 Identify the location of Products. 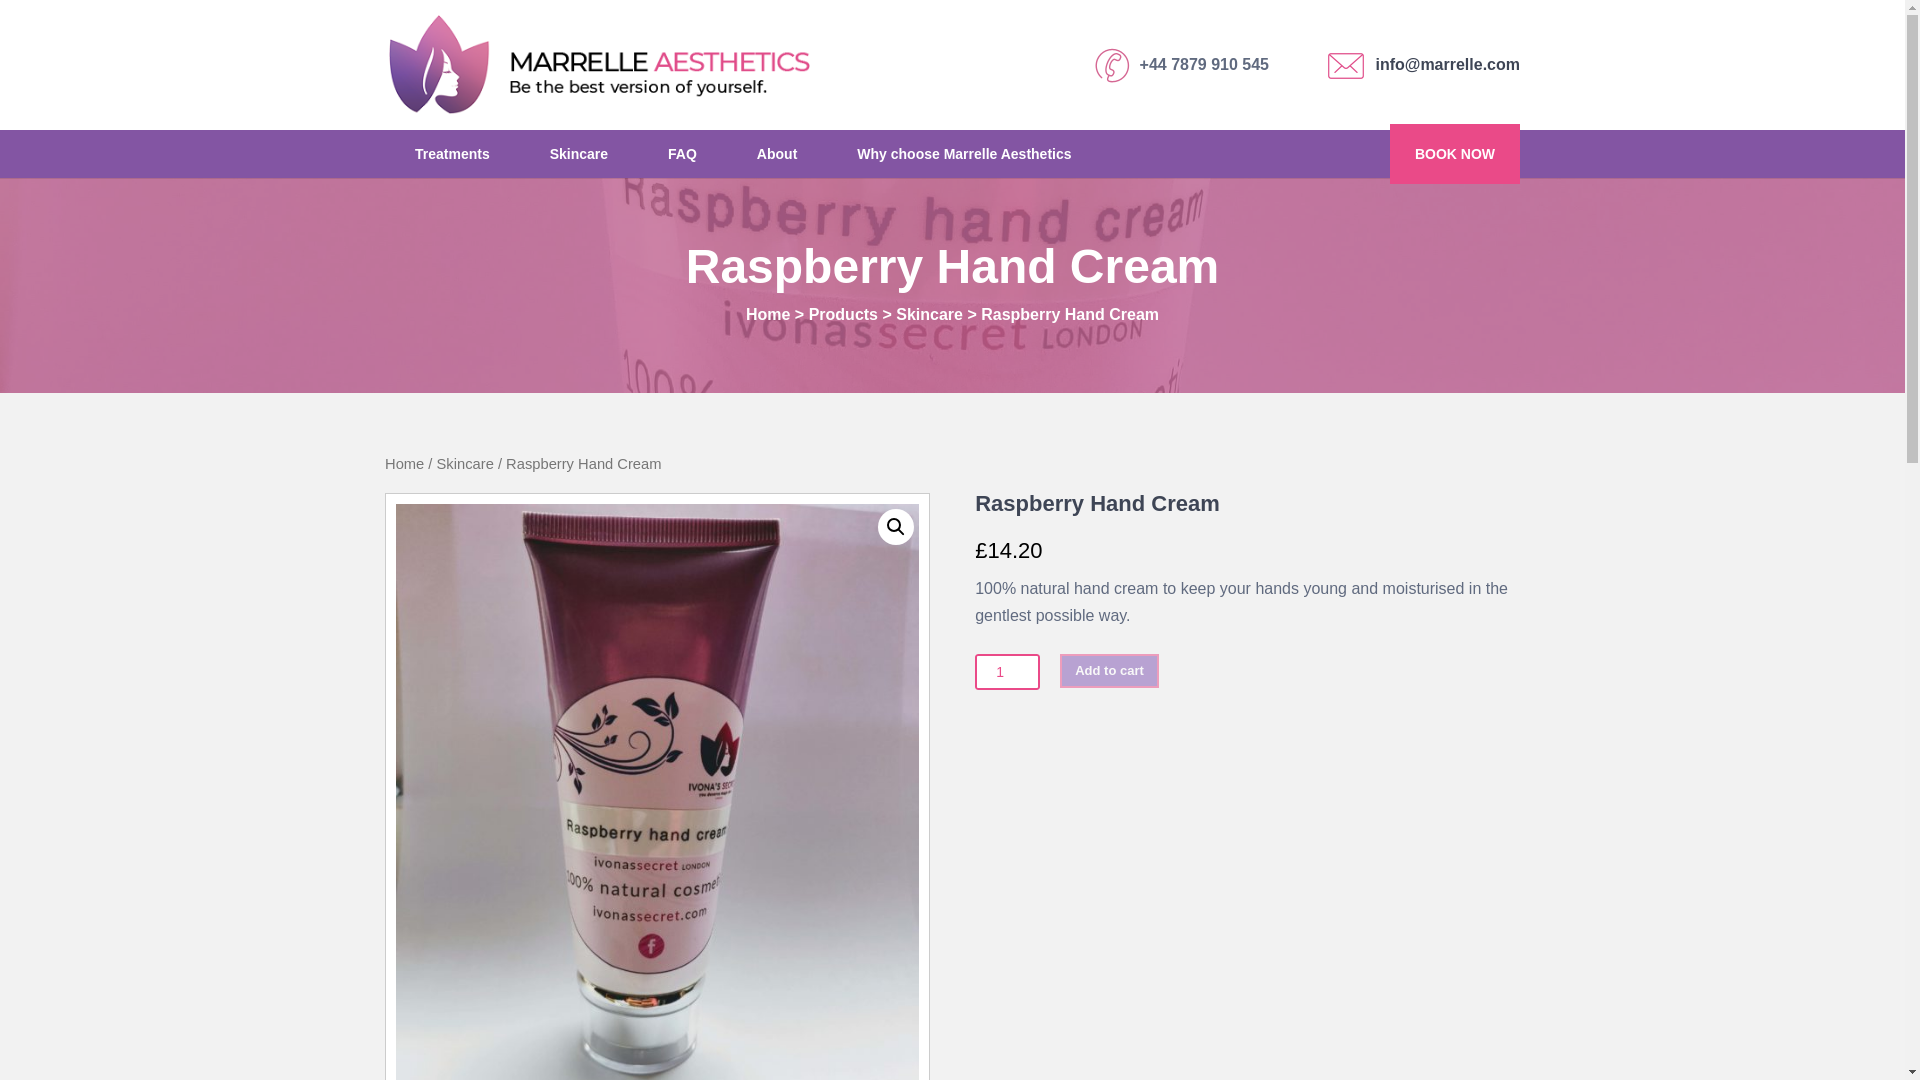
(842, 314).